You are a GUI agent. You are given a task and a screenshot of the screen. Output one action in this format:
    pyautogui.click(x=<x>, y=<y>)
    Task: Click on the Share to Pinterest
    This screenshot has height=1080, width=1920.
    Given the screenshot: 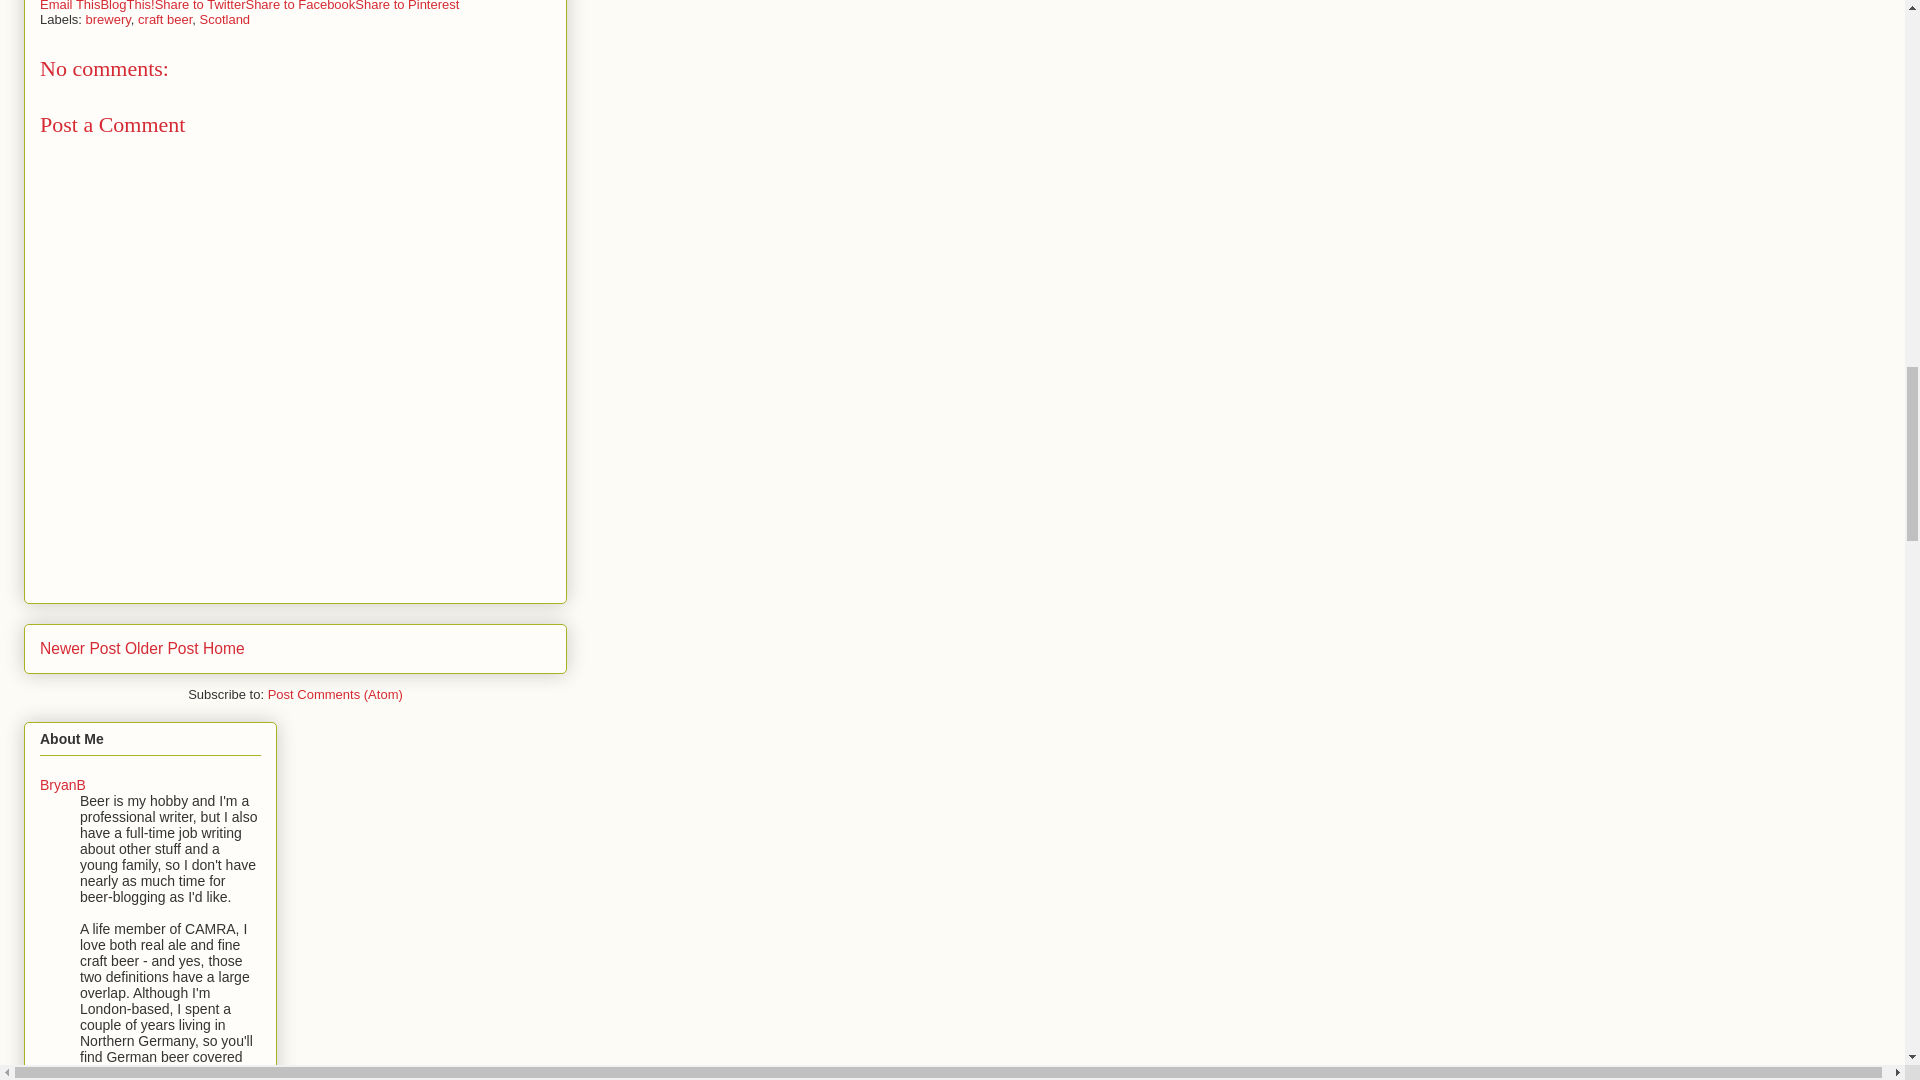 What is the action you would take?
    pyautogui.click(x=406, y=6)
    